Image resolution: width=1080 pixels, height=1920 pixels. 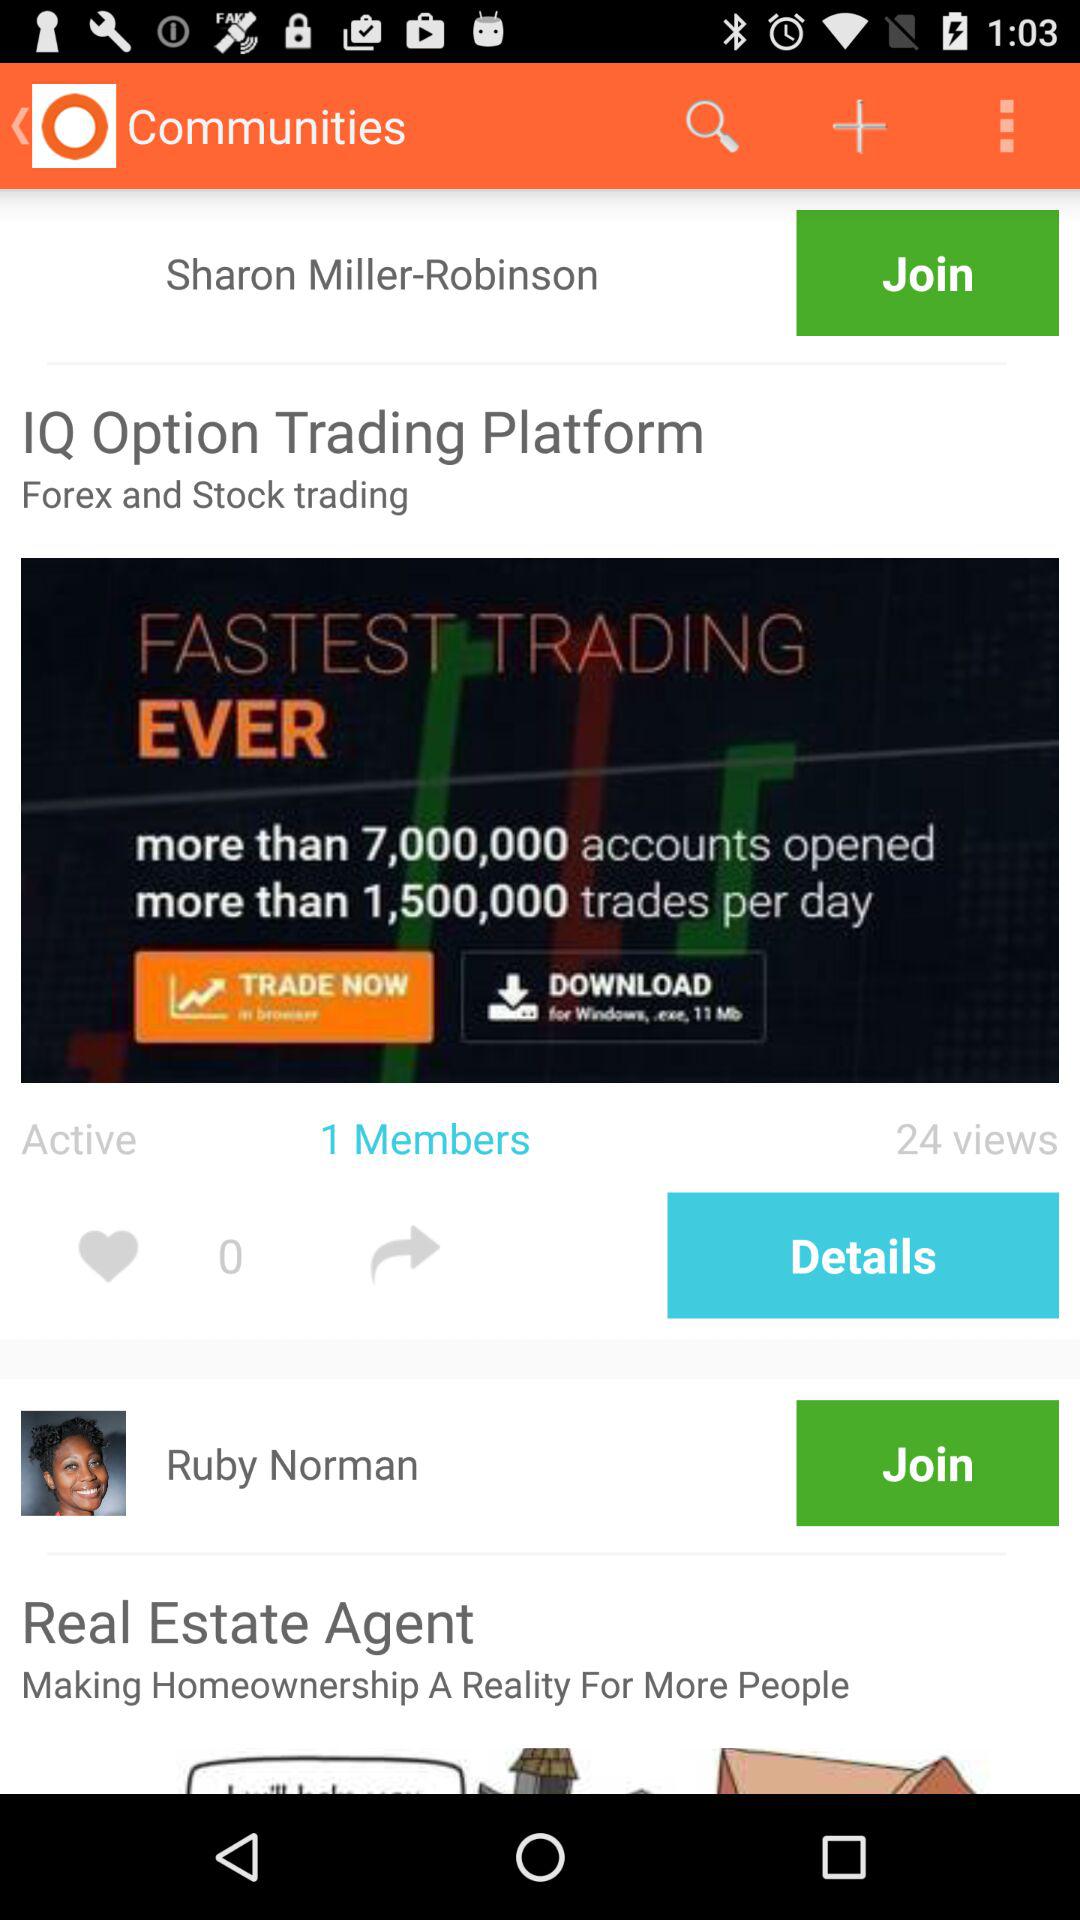 I want to click on launch forex and stock icon, so click(x=540, y=513).